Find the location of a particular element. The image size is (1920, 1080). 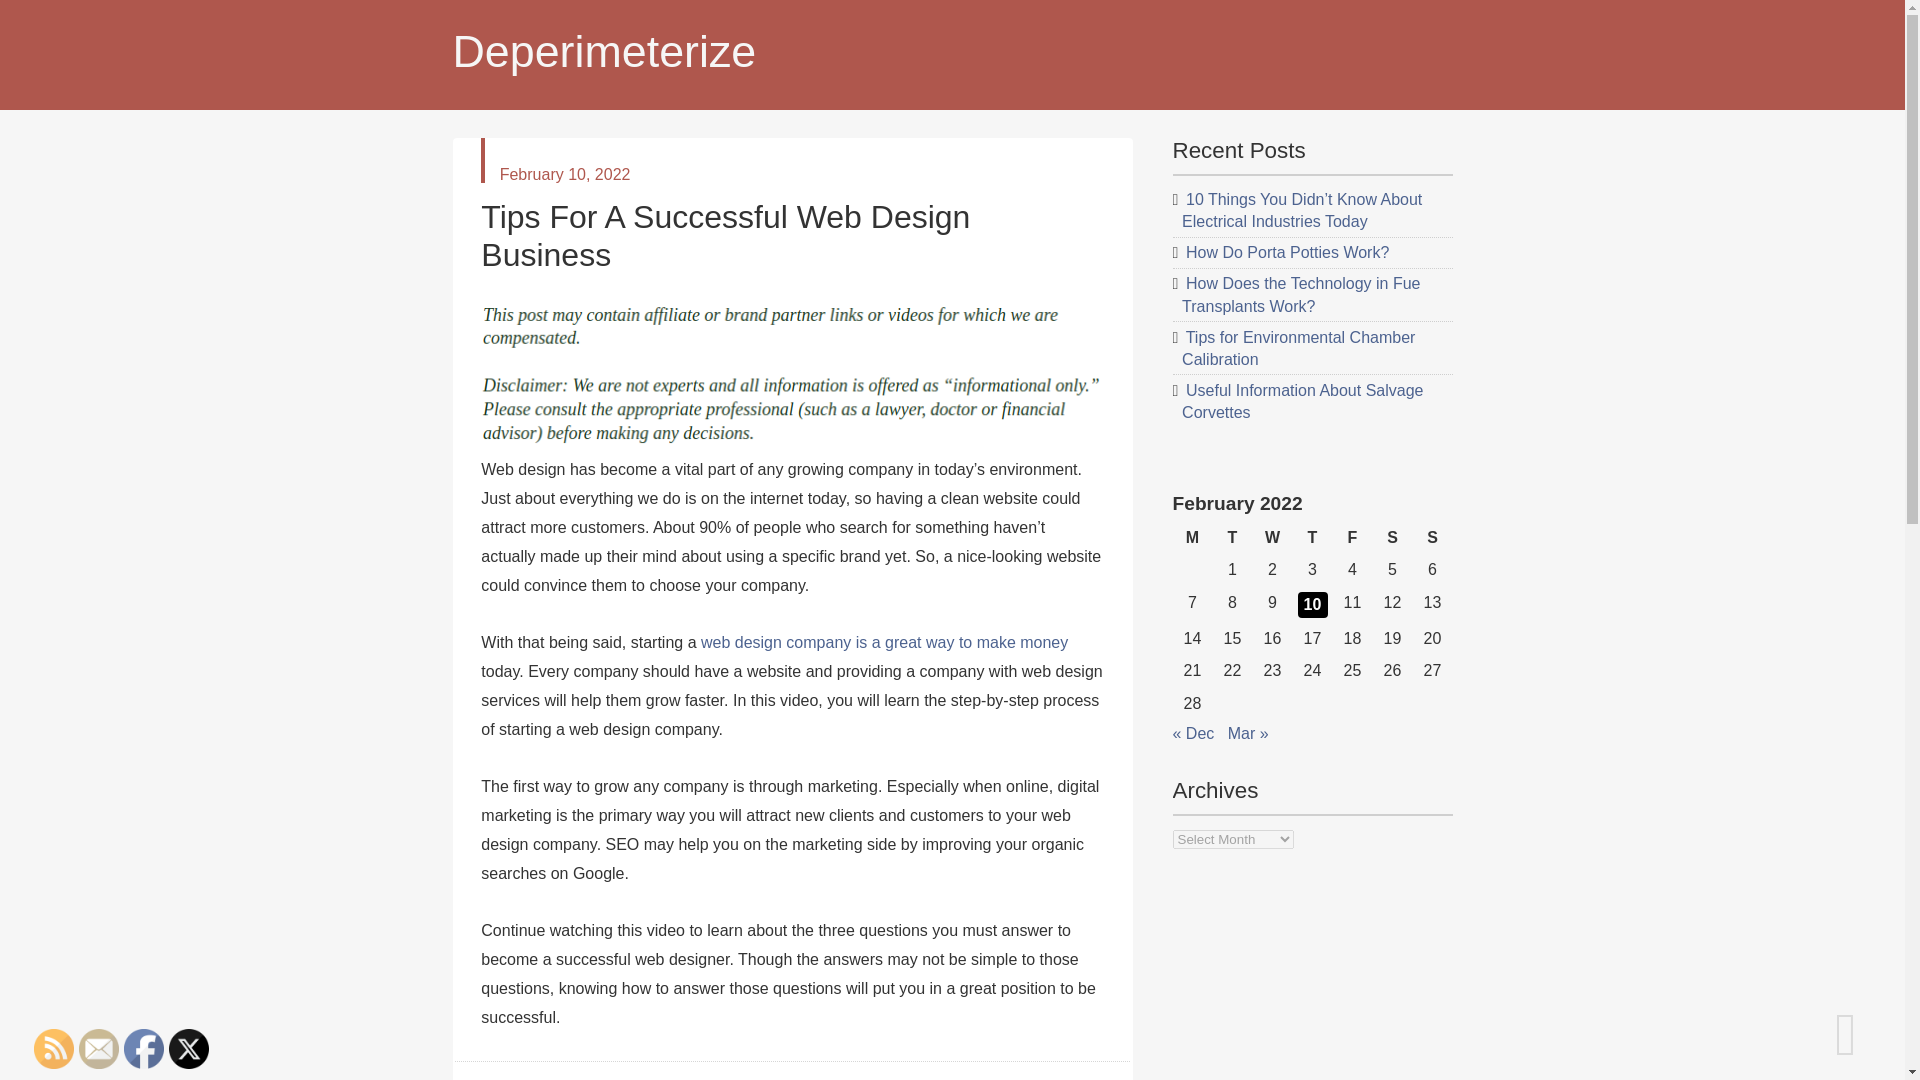

Tips for Environmental Chamber Calibration is located at coordinates (1298, 348).